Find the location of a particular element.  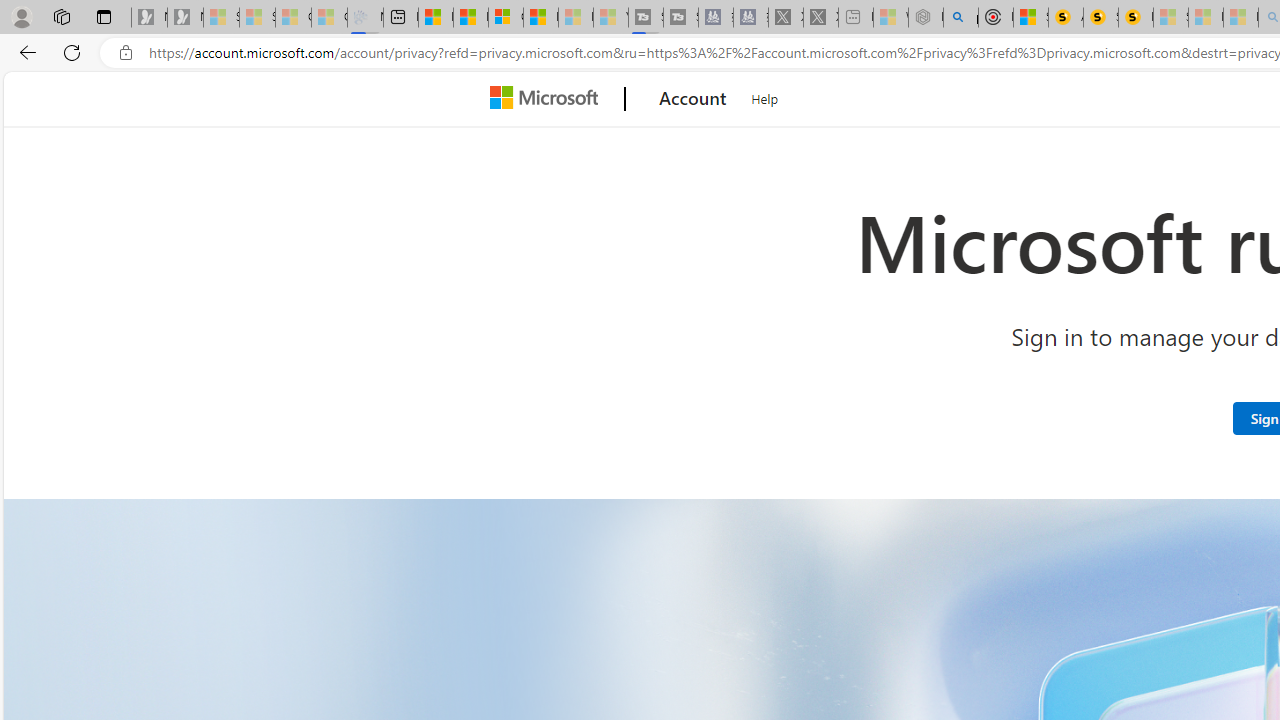

New tab - Sleeping is located at coordinates (855, 18).